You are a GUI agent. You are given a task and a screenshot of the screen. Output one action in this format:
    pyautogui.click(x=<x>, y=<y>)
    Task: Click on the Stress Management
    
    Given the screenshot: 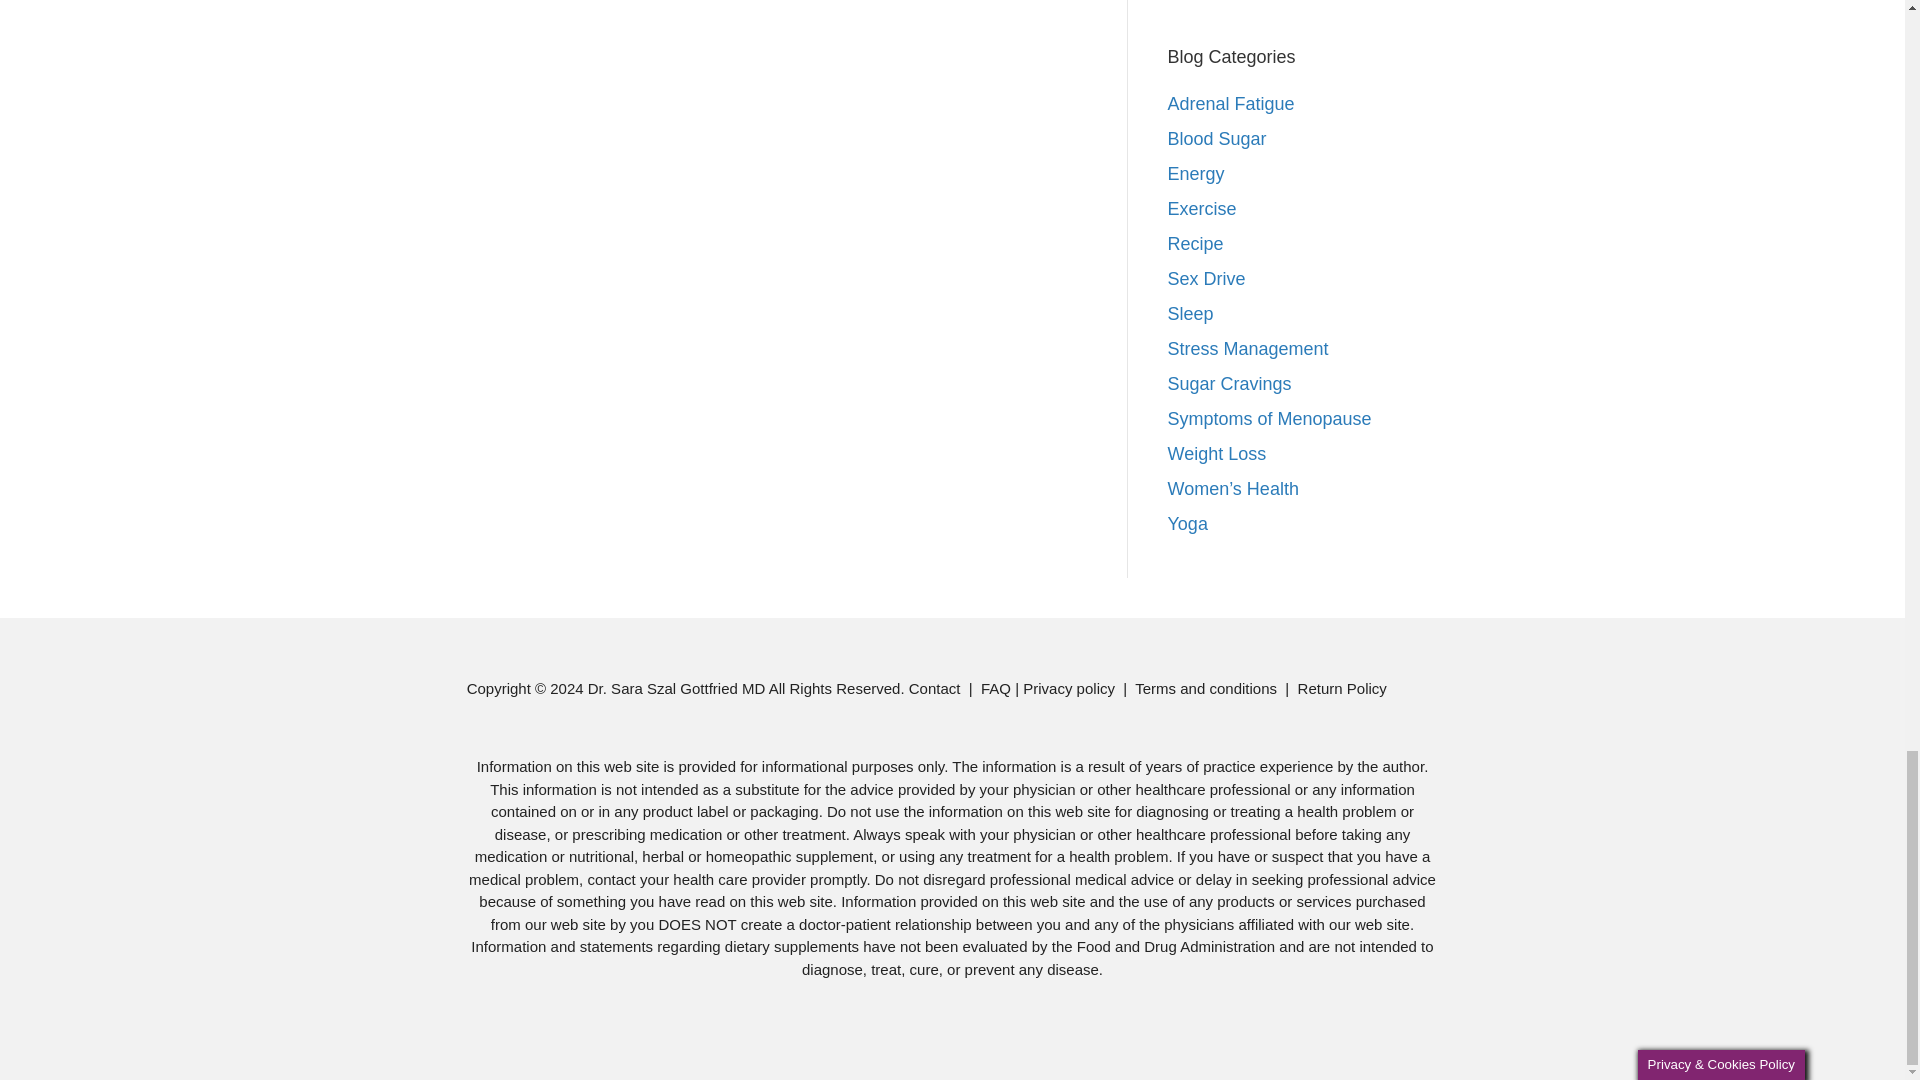 What is the action you would take?
    pyautogui.click(x=1248, y=348)
    